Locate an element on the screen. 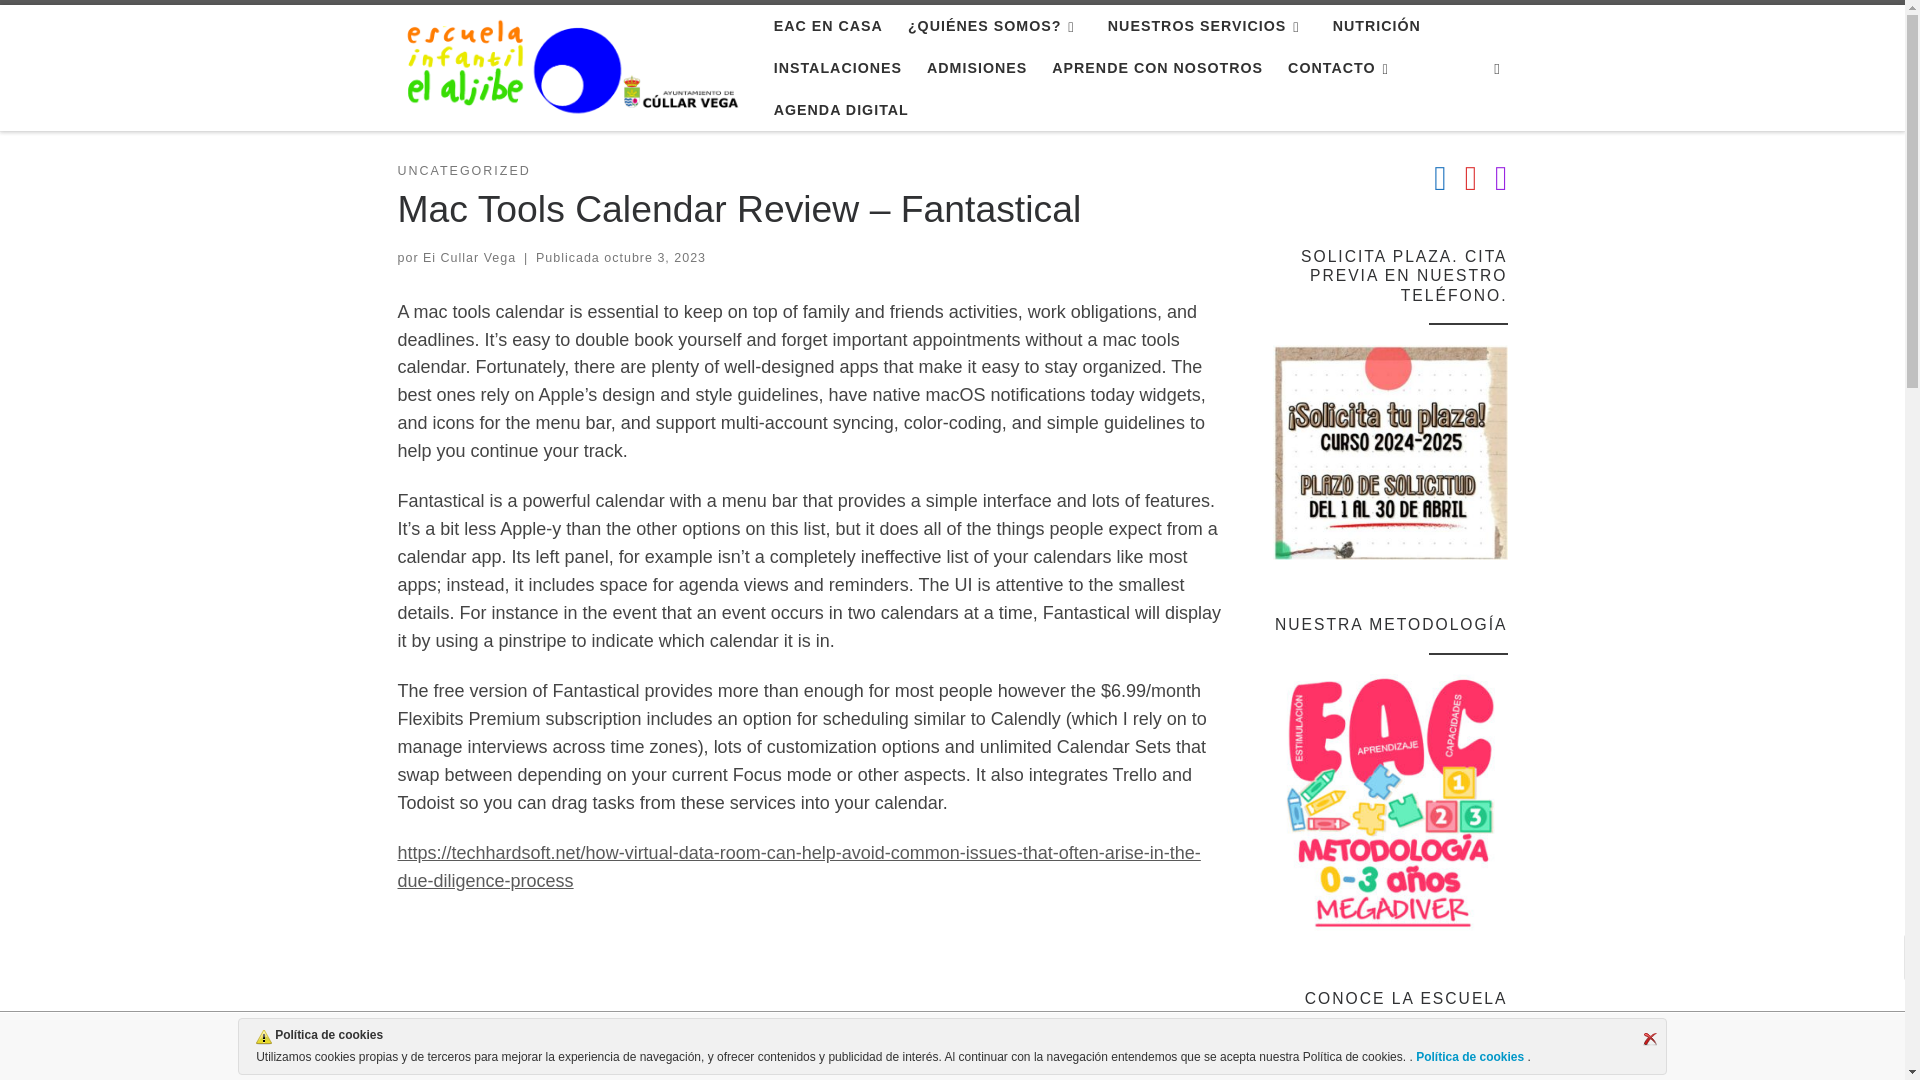 The height and width of the screenshot is (1080, 1920). Ver todas las entradas de Ei Cullar Vega is located at coordinates (469, 257).